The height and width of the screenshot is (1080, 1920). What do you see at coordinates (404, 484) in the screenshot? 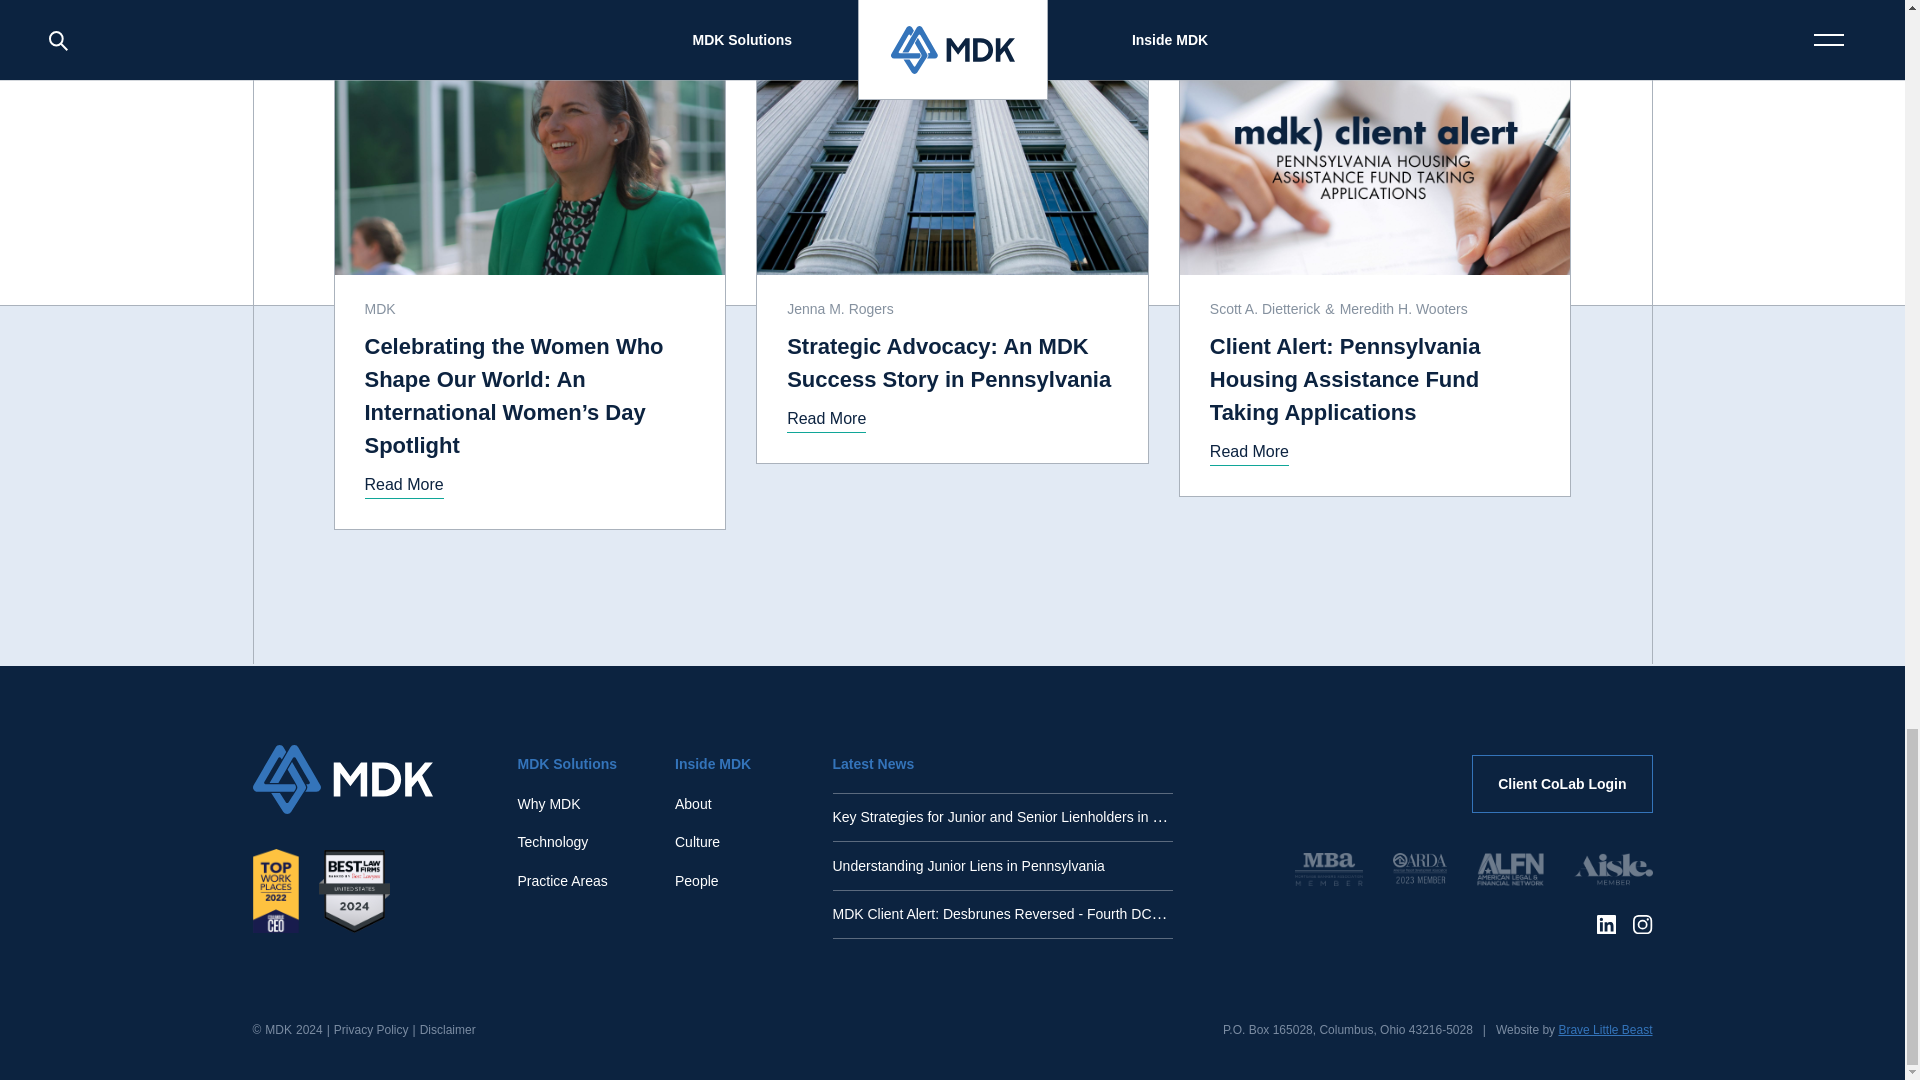
I see `Read More` at bounding box center [404, 484].